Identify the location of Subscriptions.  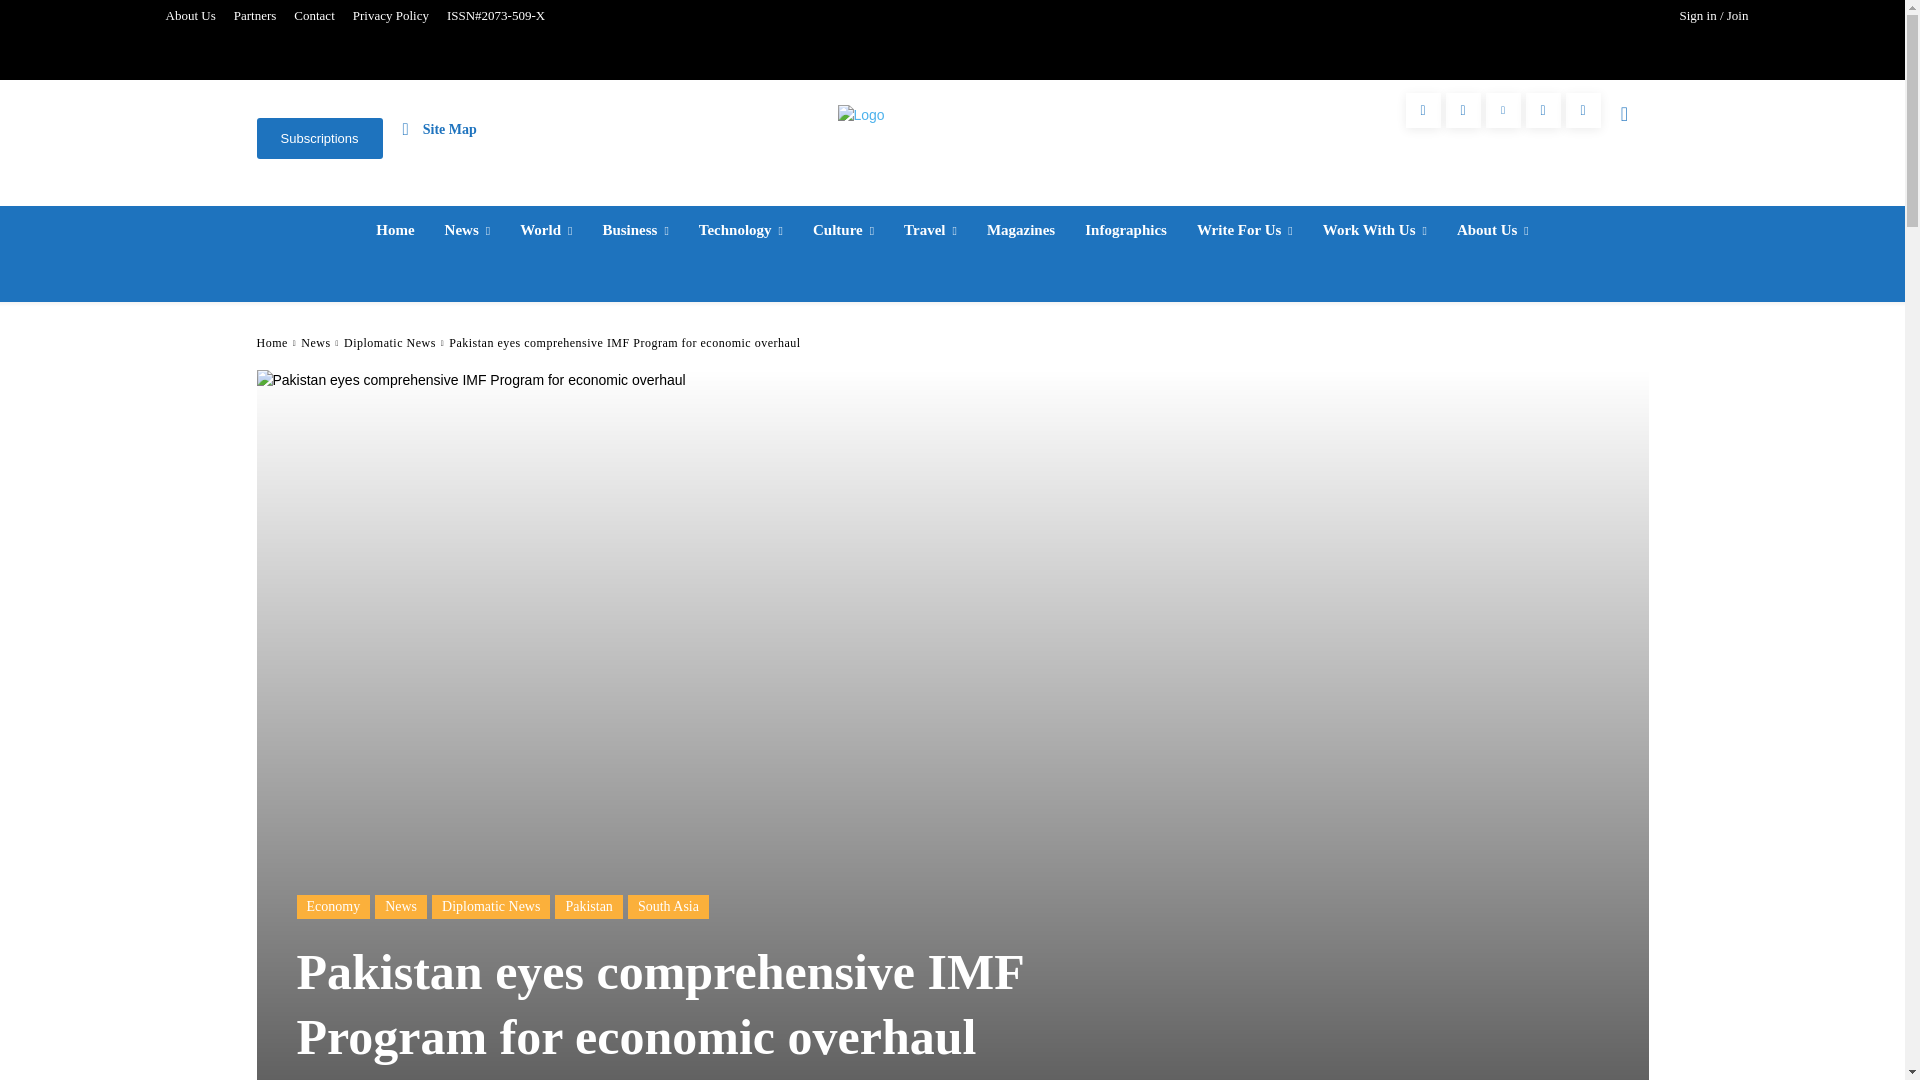
(318, 138).